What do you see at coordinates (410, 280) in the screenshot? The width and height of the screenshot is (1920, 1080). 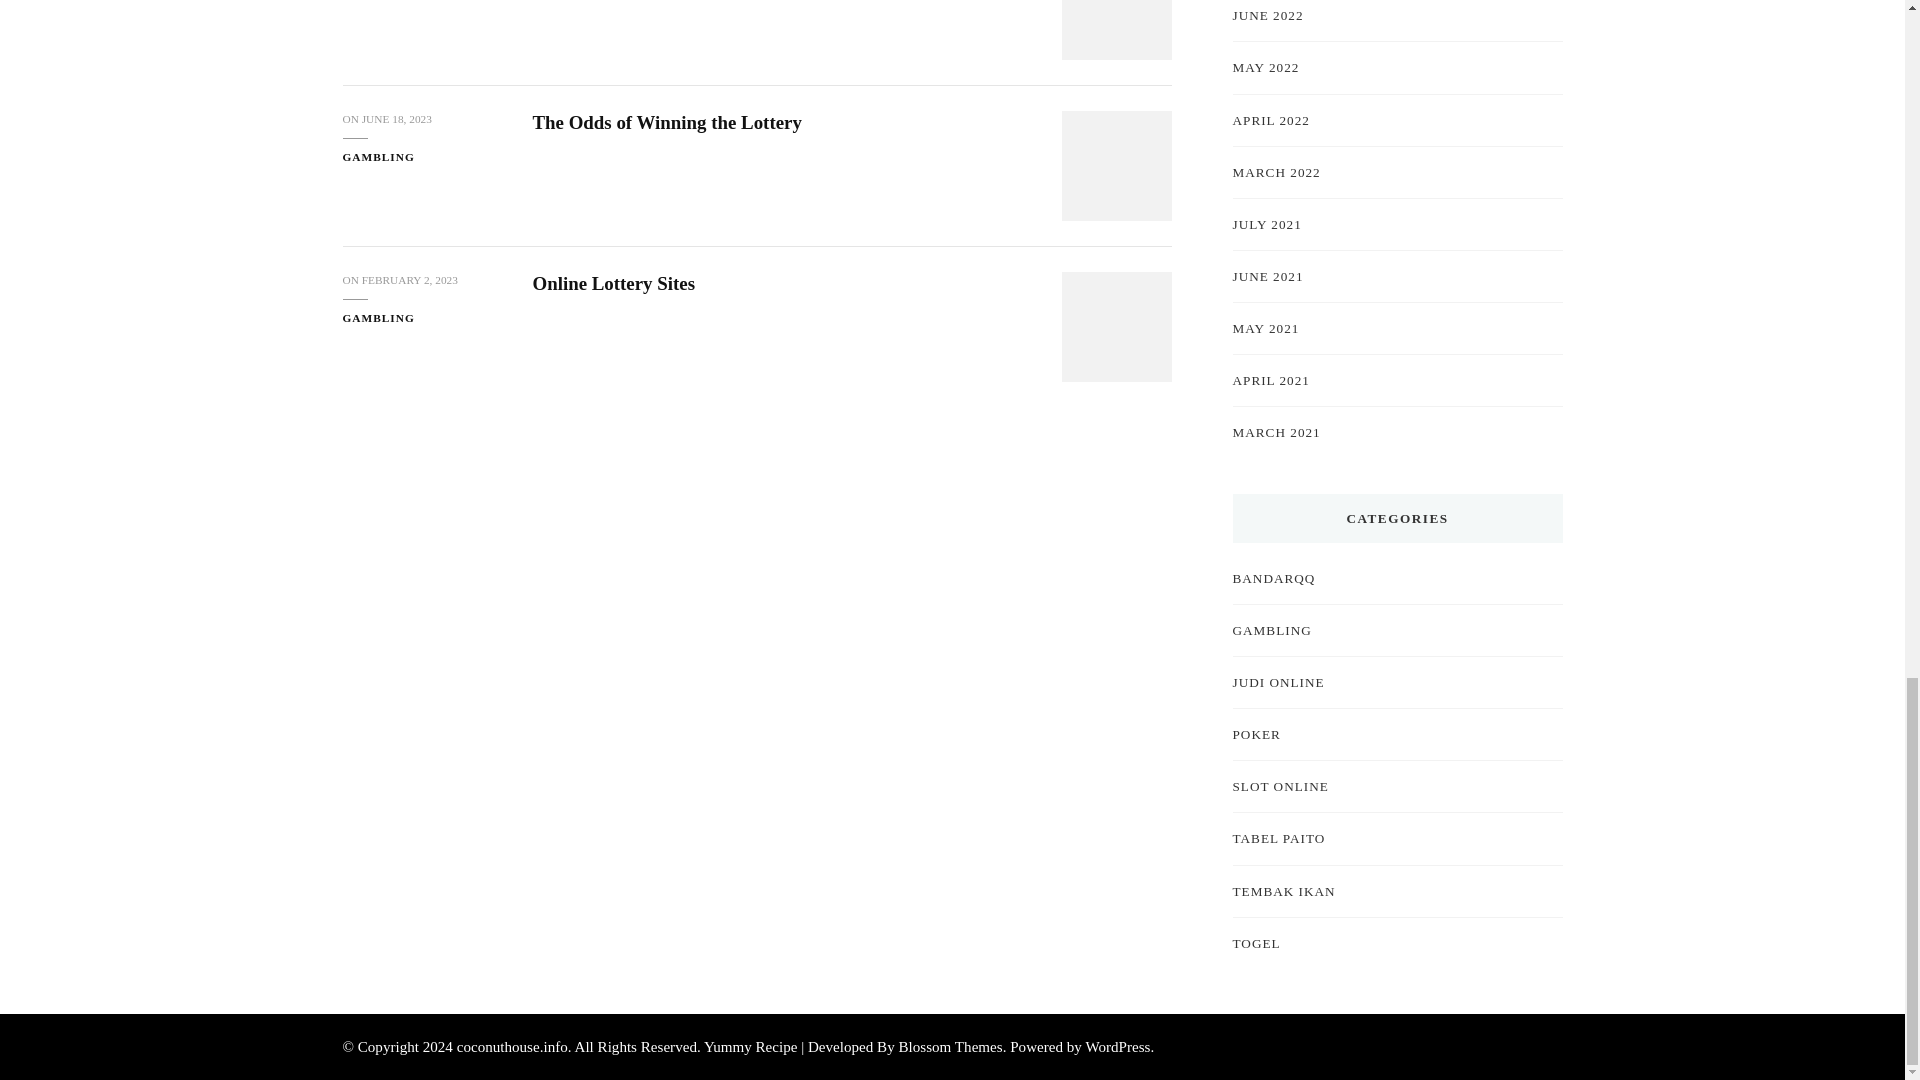 I see `FEBRUARY 2, 2023` at bounding box center [410, 280].